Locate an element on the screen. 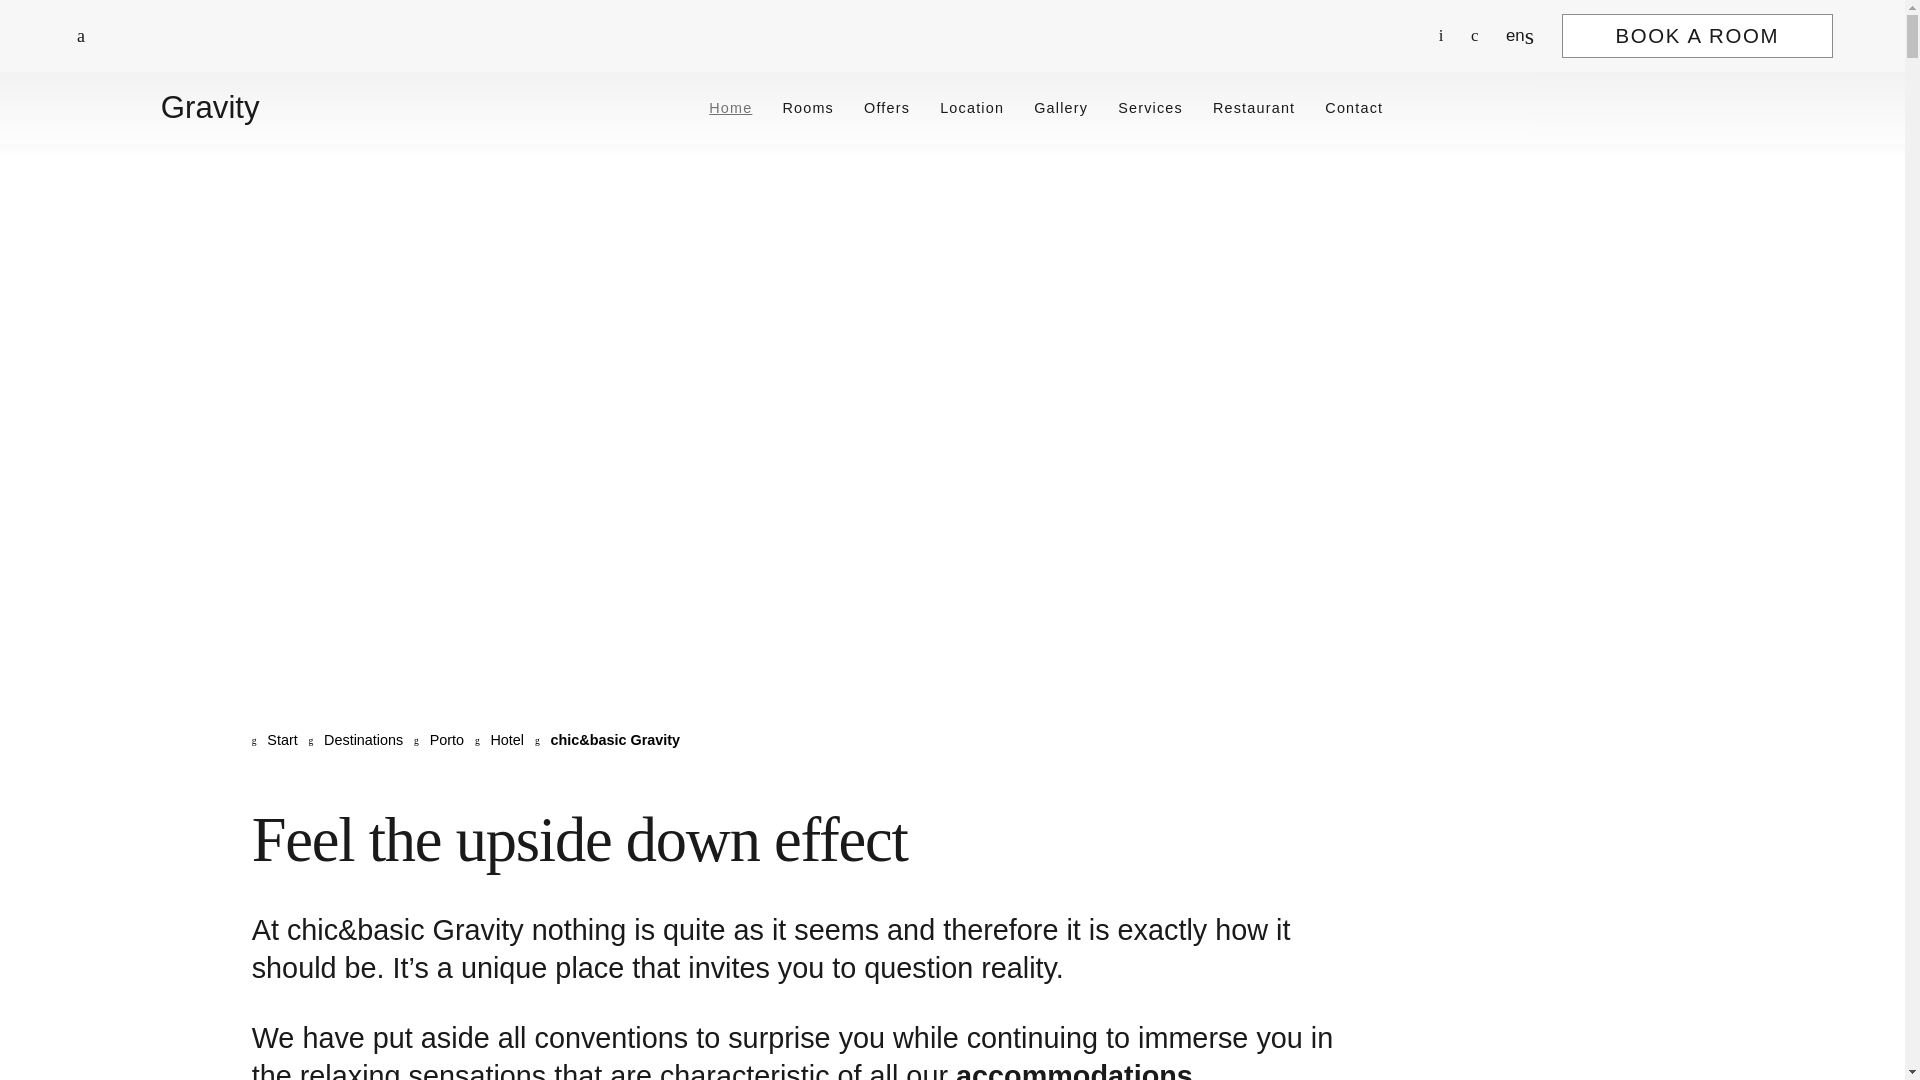 This screenshot has height=1080, width=1920. Services is located at coordinates (1150, 108).